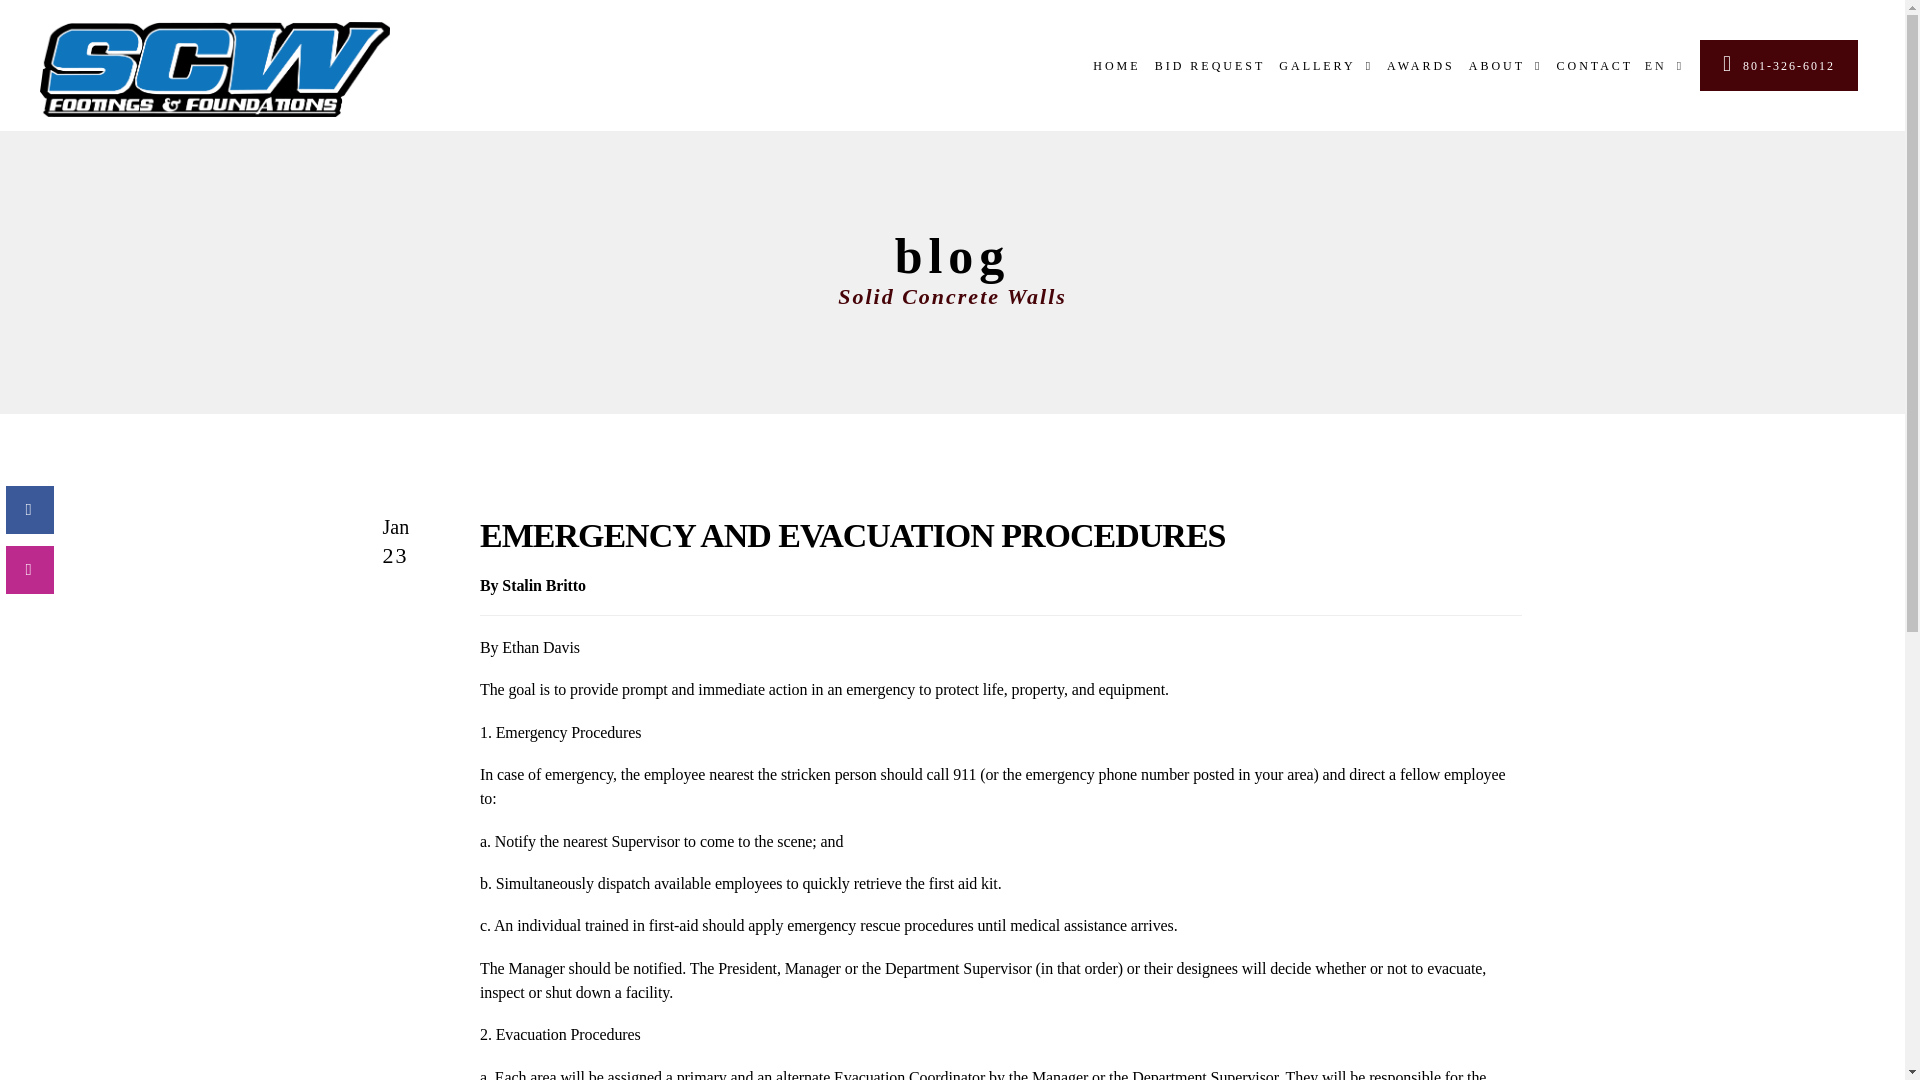  Describe the element at coordinates (1506, 64) in the screenshot. I see `ABOUT` at that location.